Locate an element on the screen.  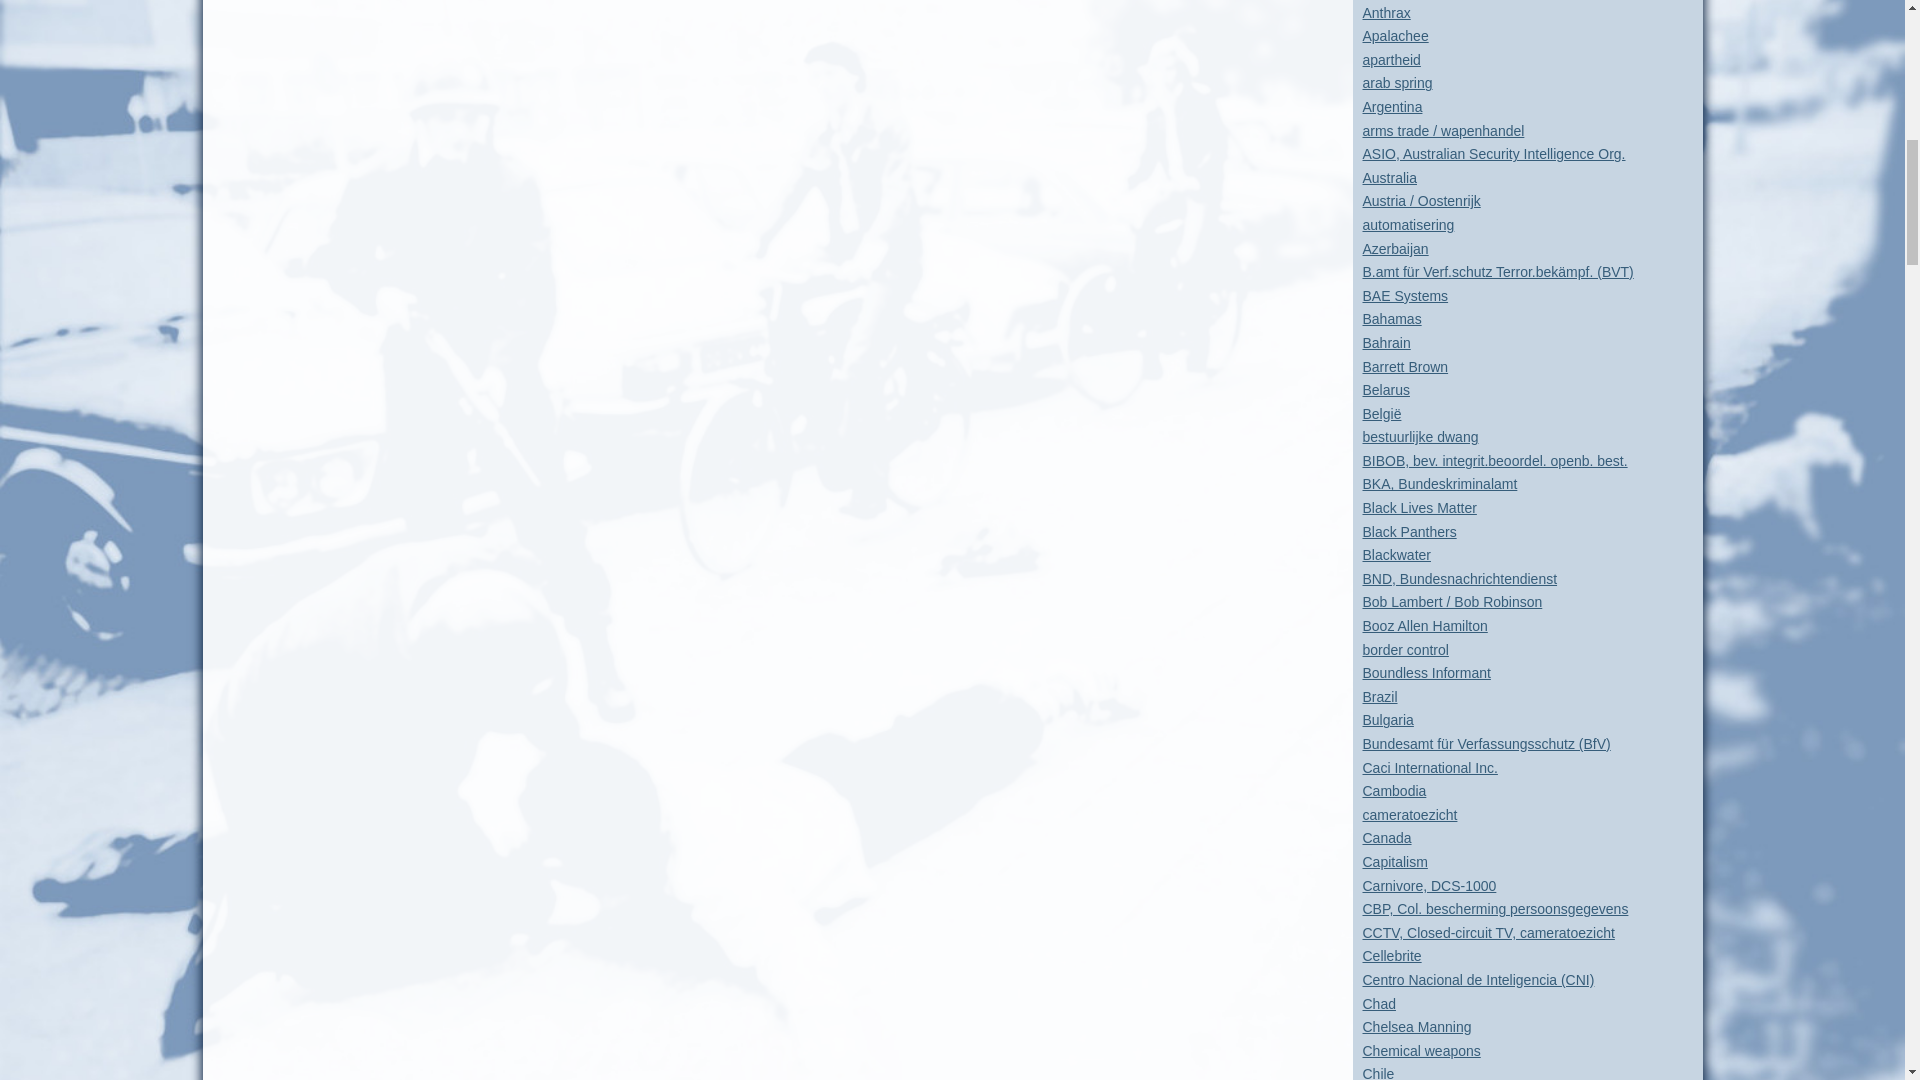
Bahamas is located at coordinates (1390, 319).